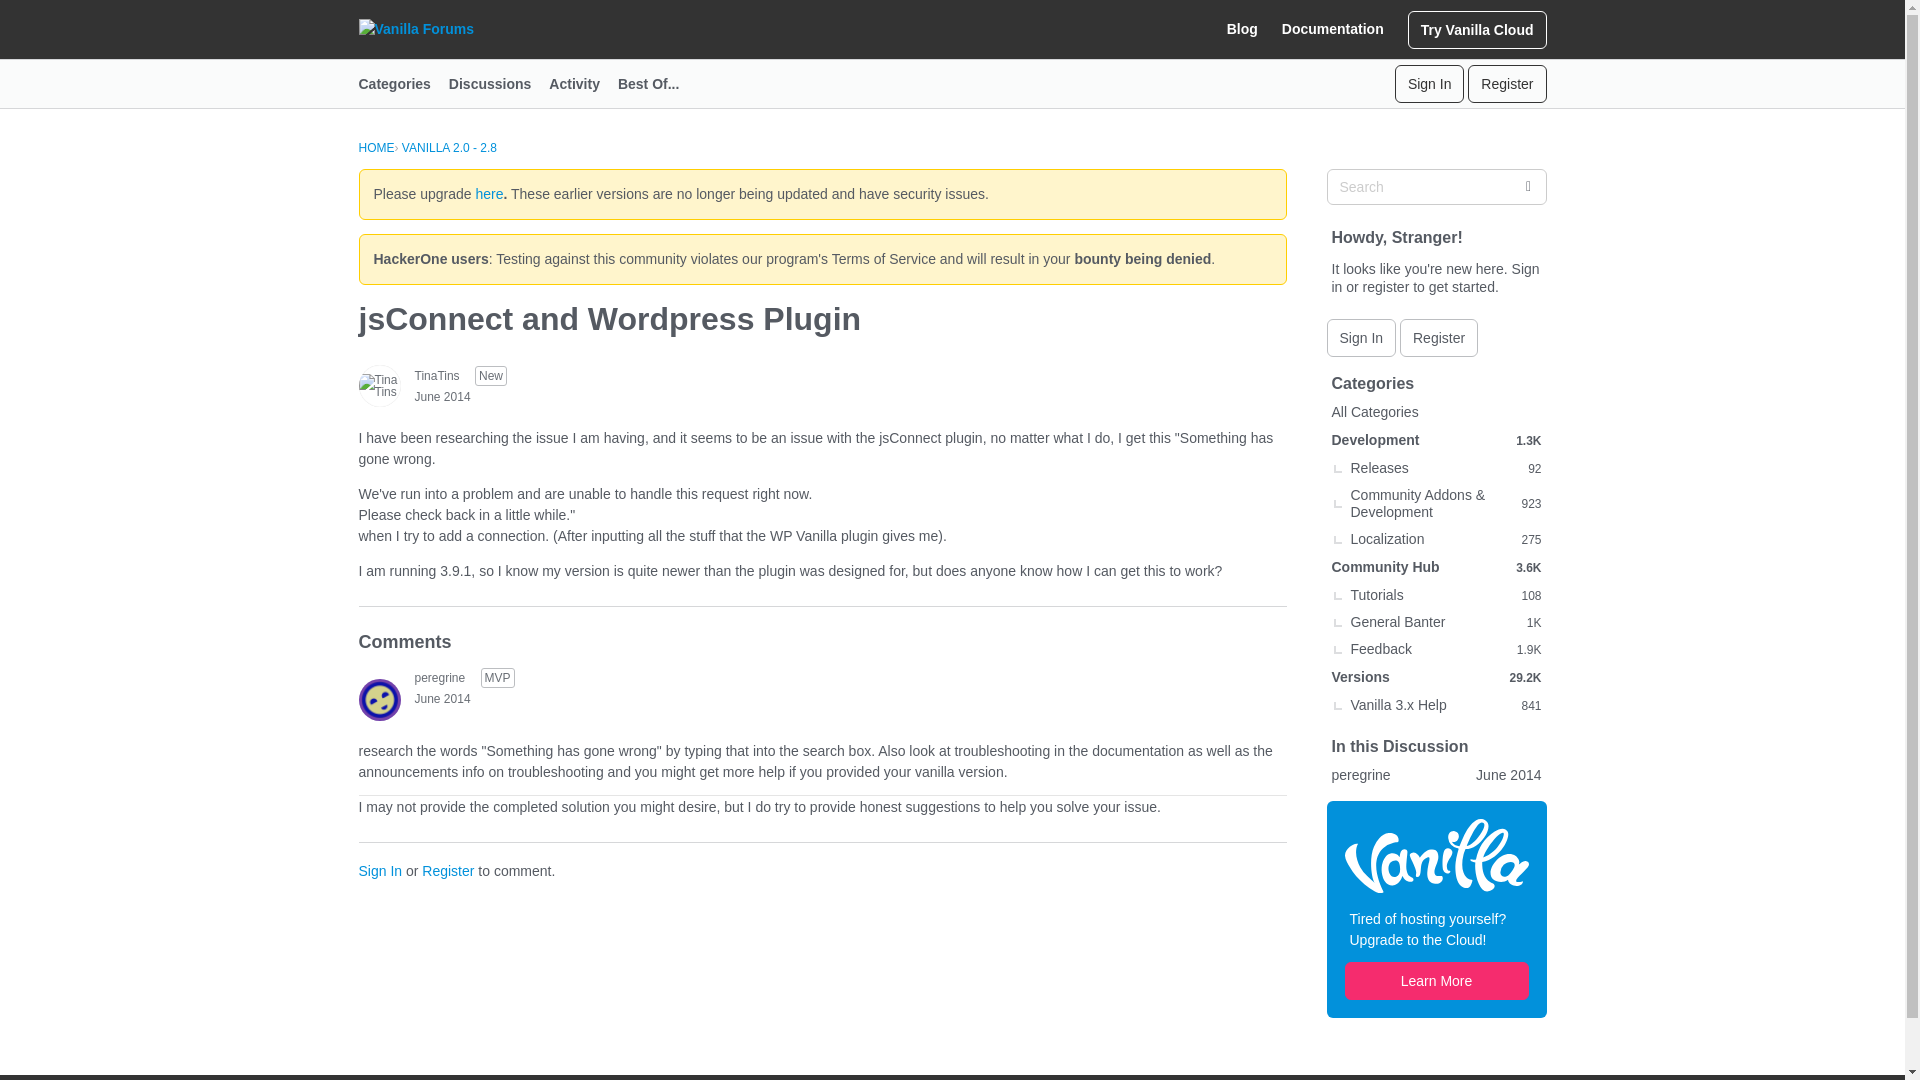  I want to click on 841 discussions, so click(1530, 704).